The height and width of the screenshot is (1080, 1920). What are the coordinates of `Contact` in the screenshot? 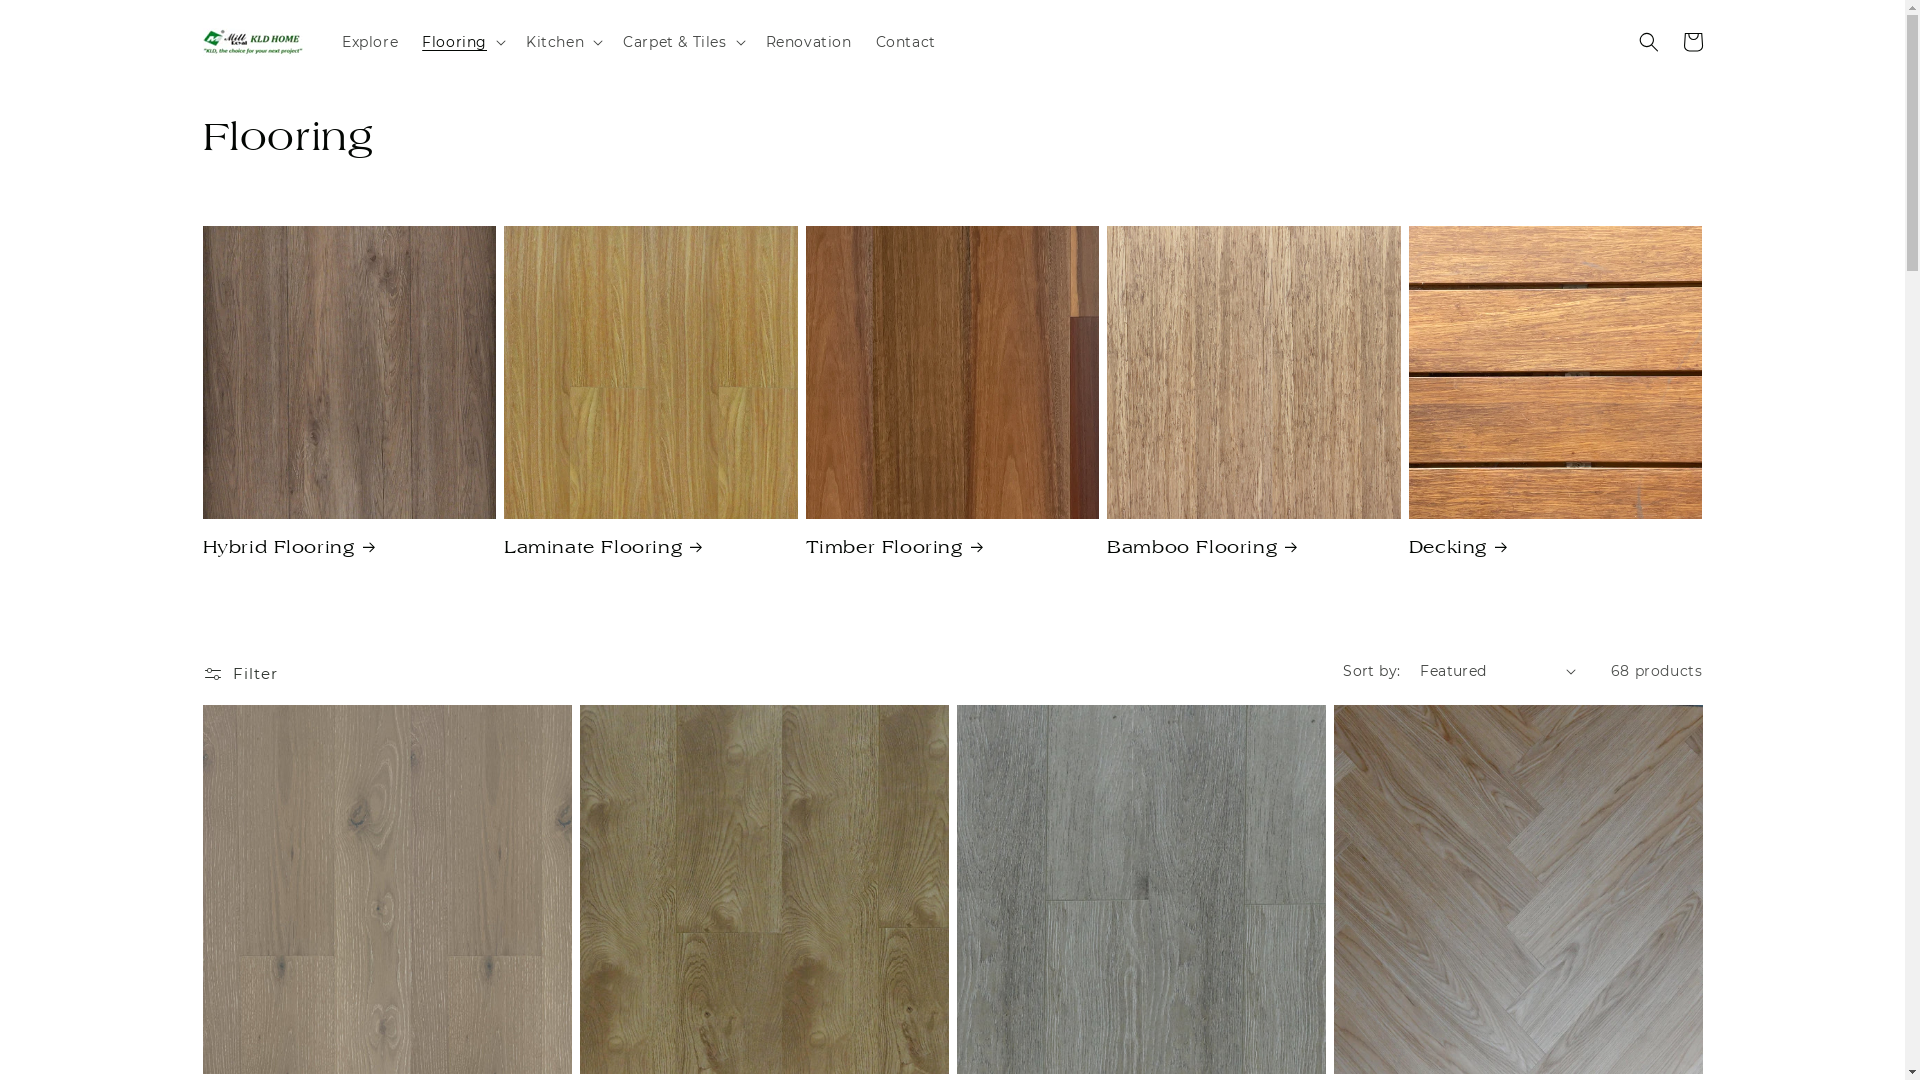 It's located at (906, 42).